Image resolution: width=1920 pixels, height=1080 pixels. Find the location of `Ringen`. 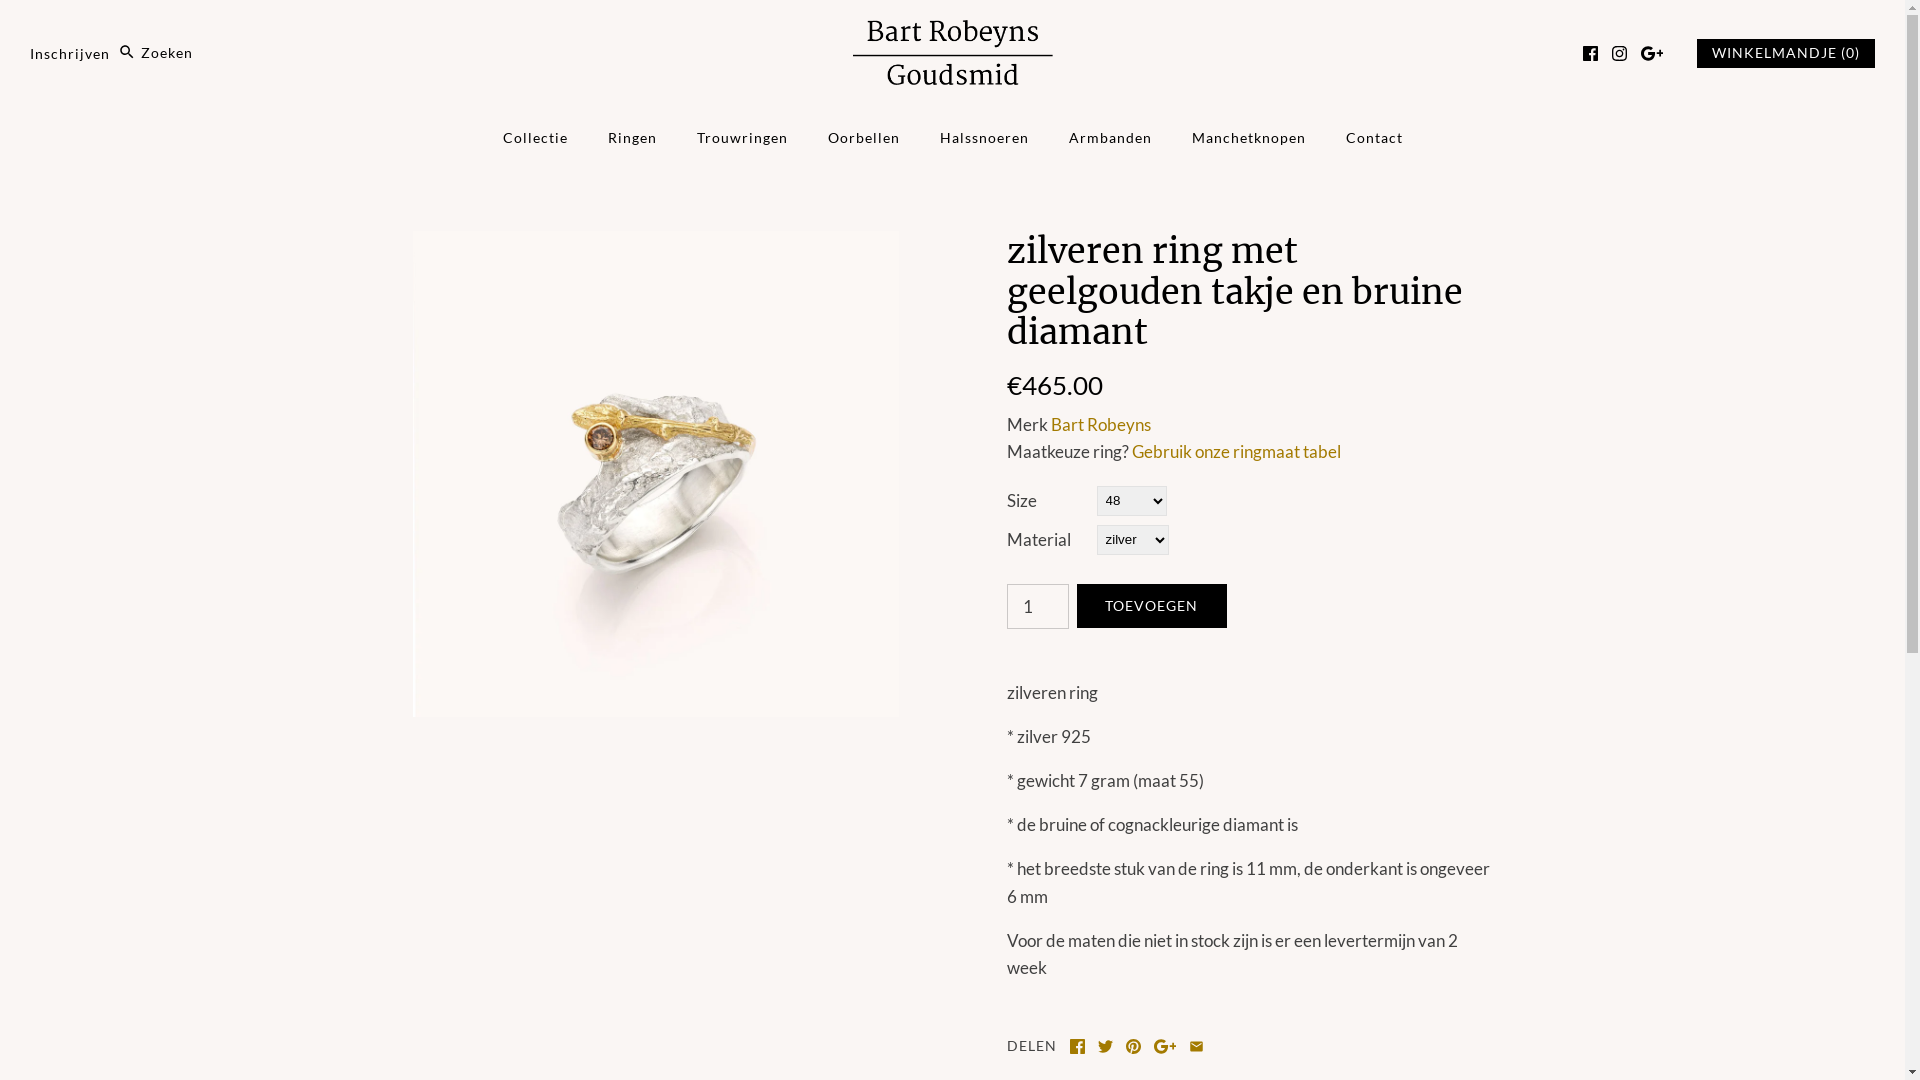

Ringen is located at coordinates (632, 138).